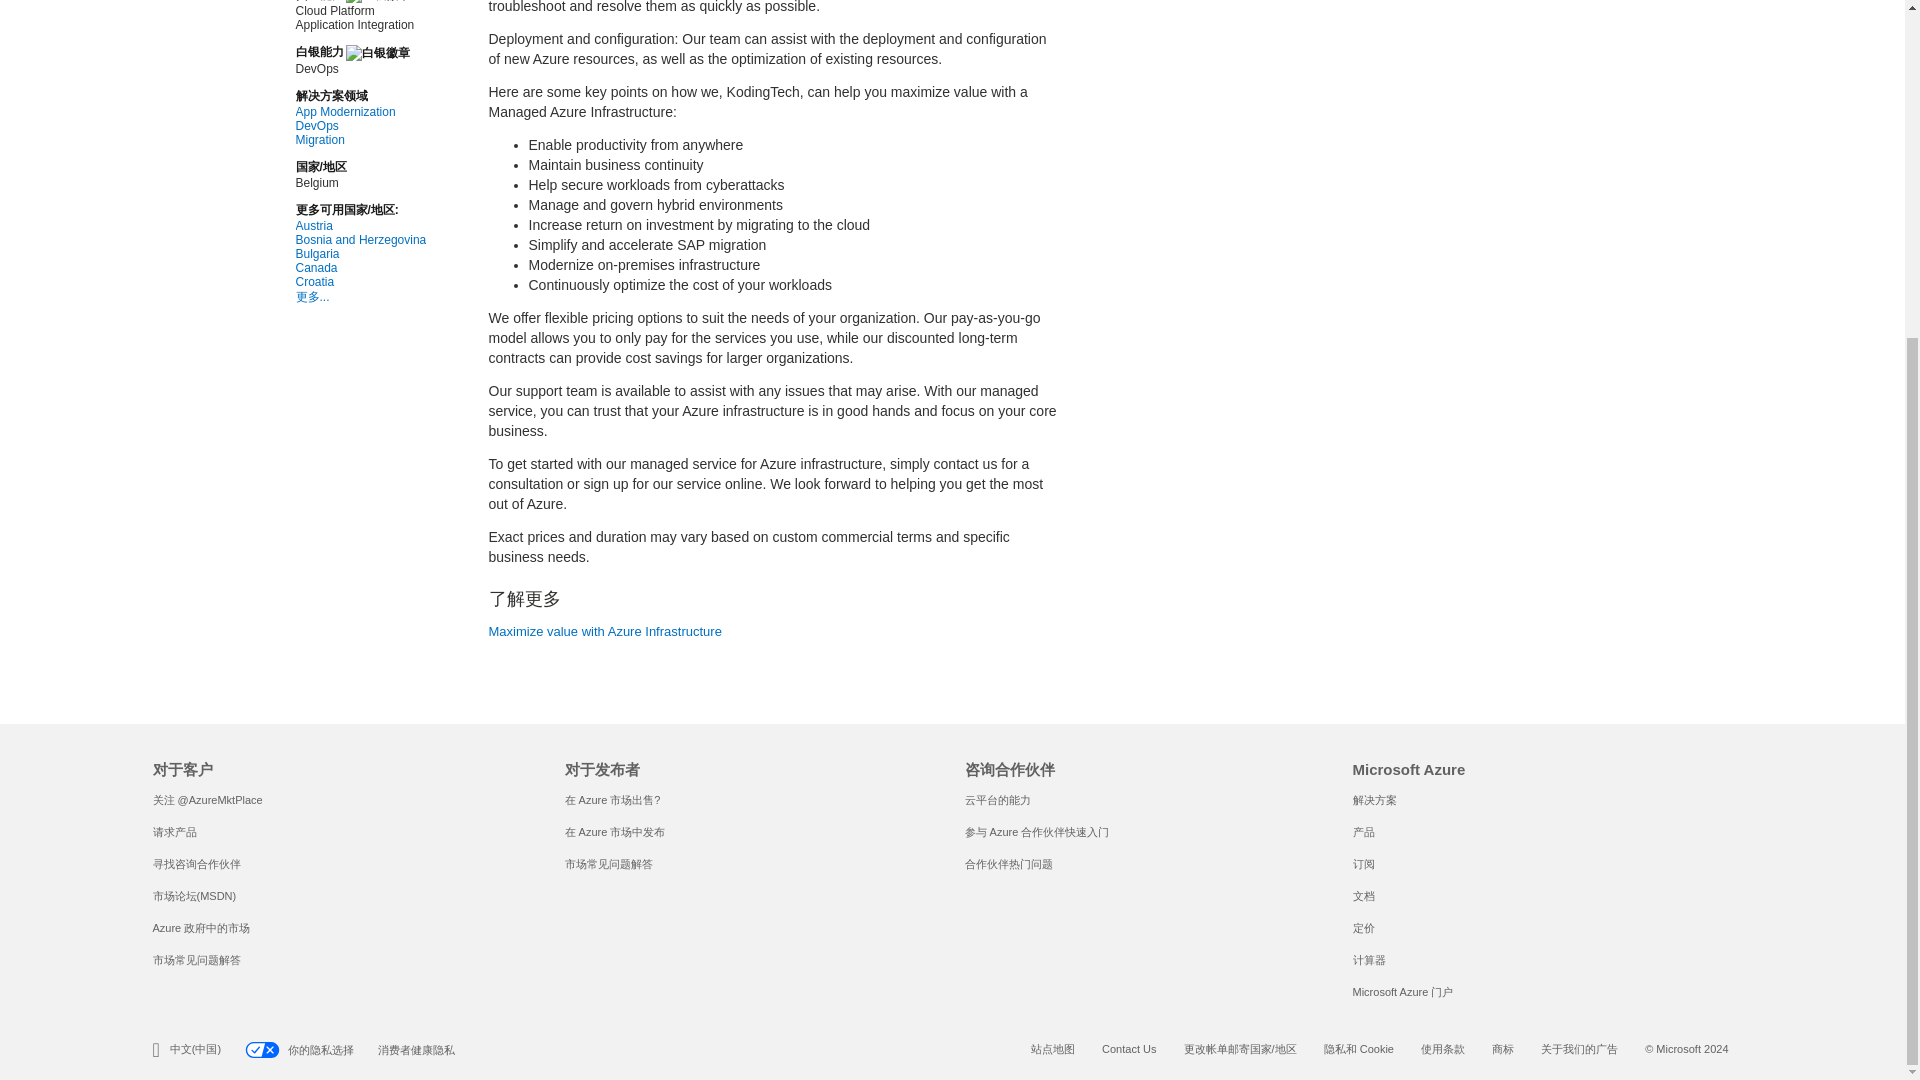  Describe the element at coordinates (360, 240) in the screenshot. I see `Bosnia and Herzegovina` at that location.